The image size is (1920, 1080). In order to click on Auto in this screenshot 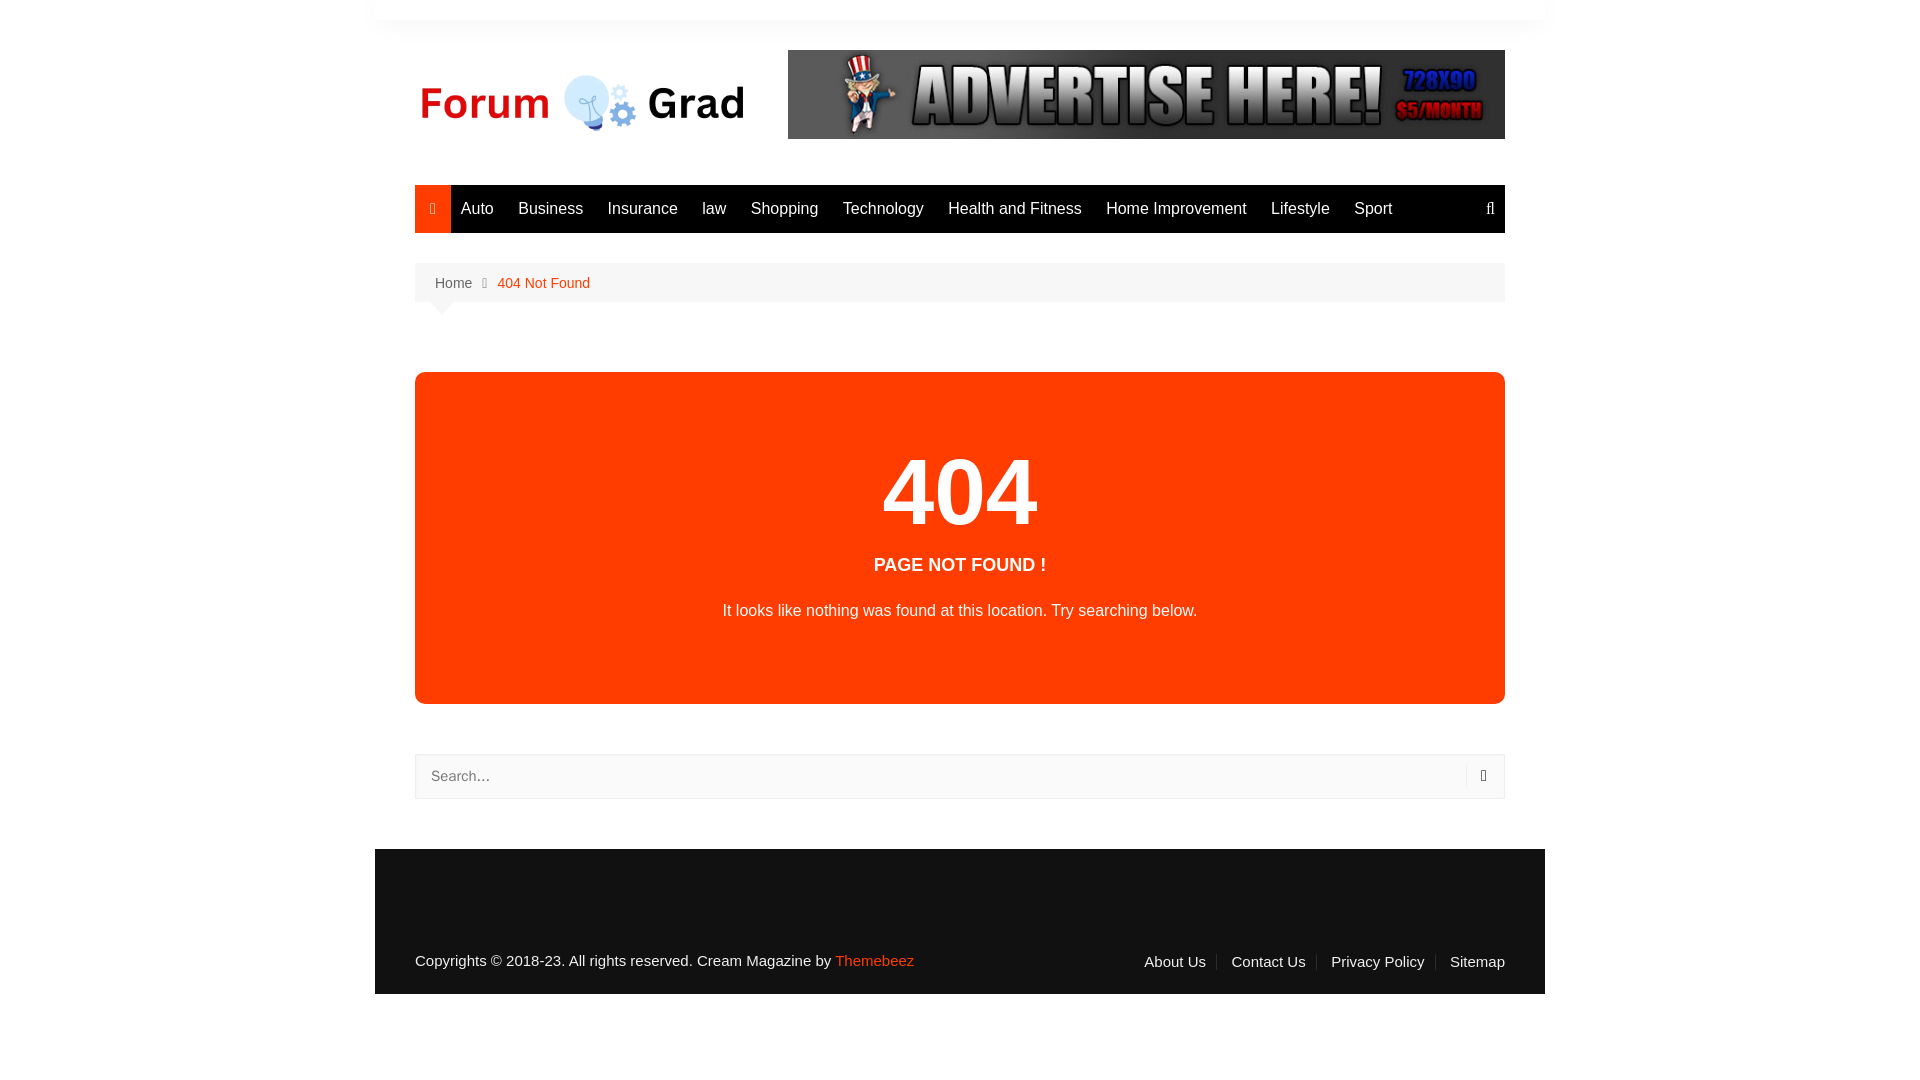, I will do `click(477, 208)`.